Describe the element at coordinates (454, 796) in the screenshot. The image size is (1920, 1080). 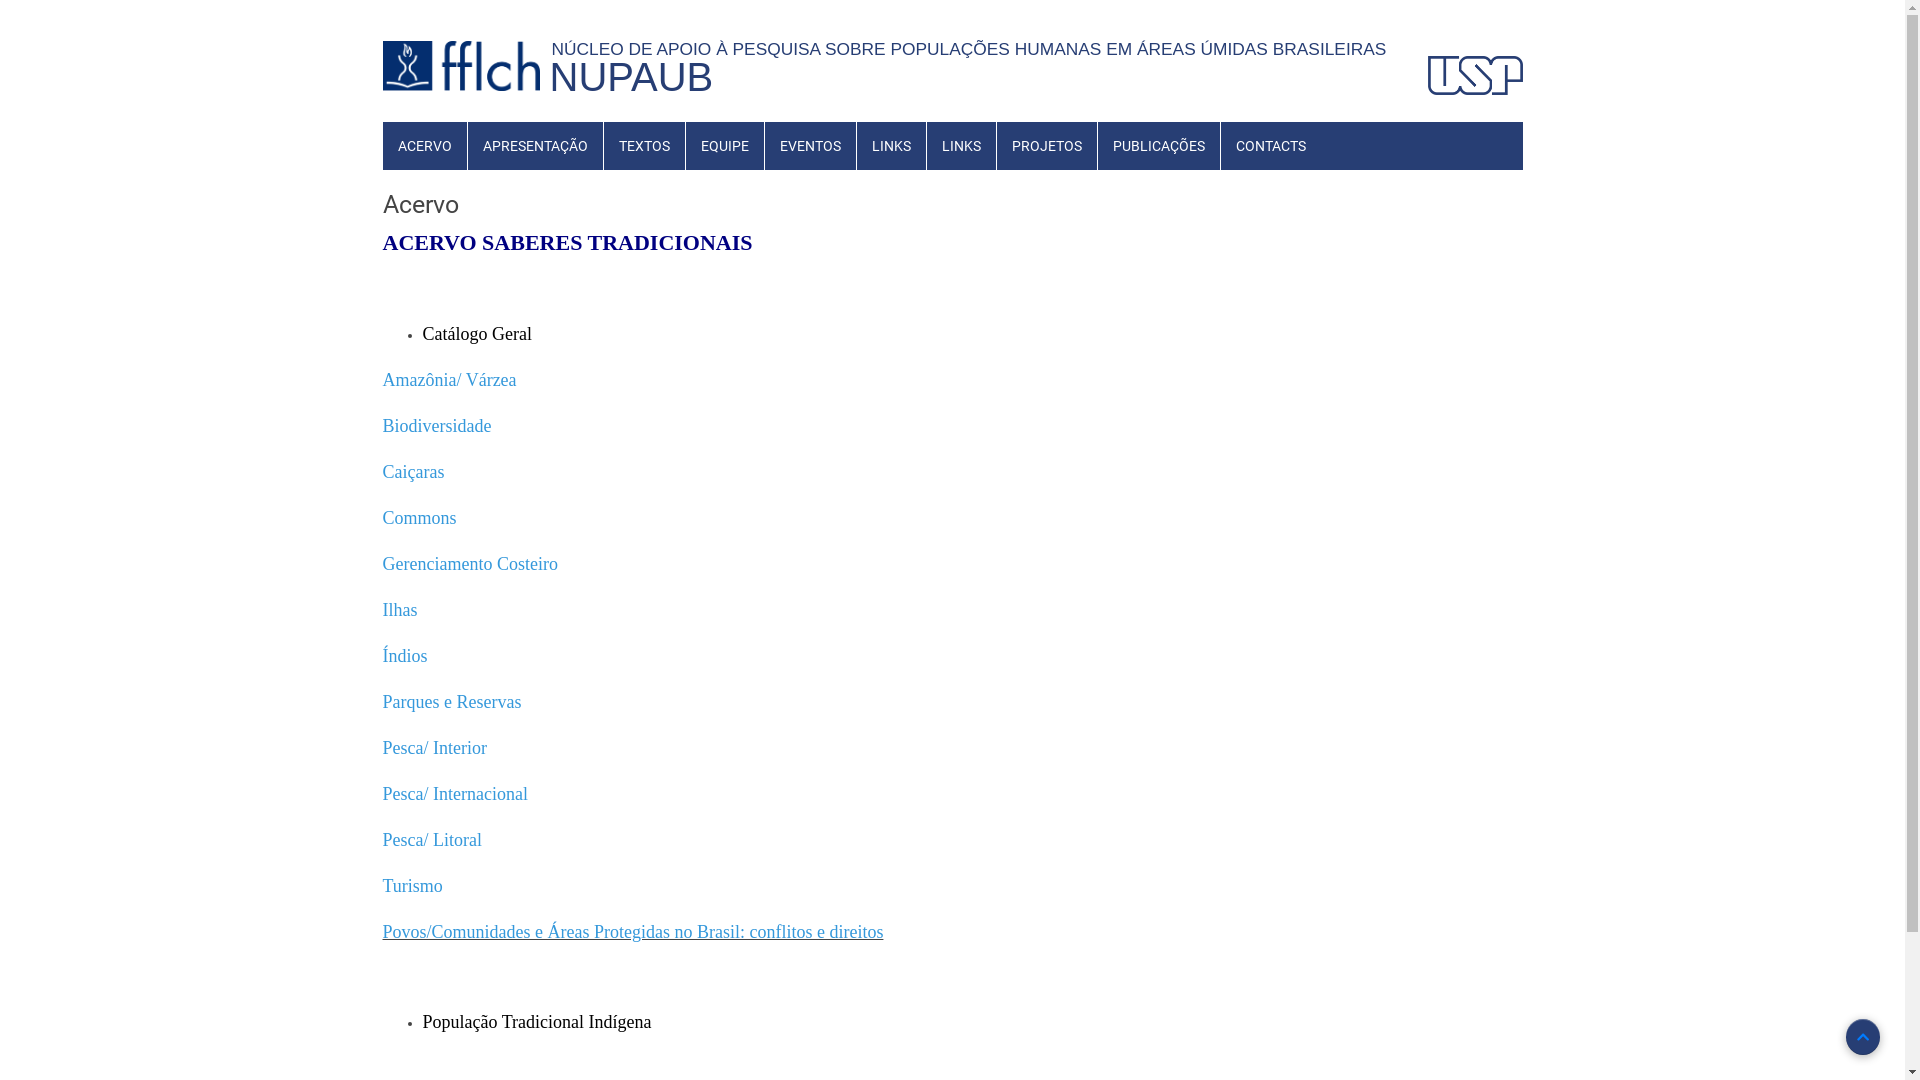
I see `Pesca/ Internacional` at that location.